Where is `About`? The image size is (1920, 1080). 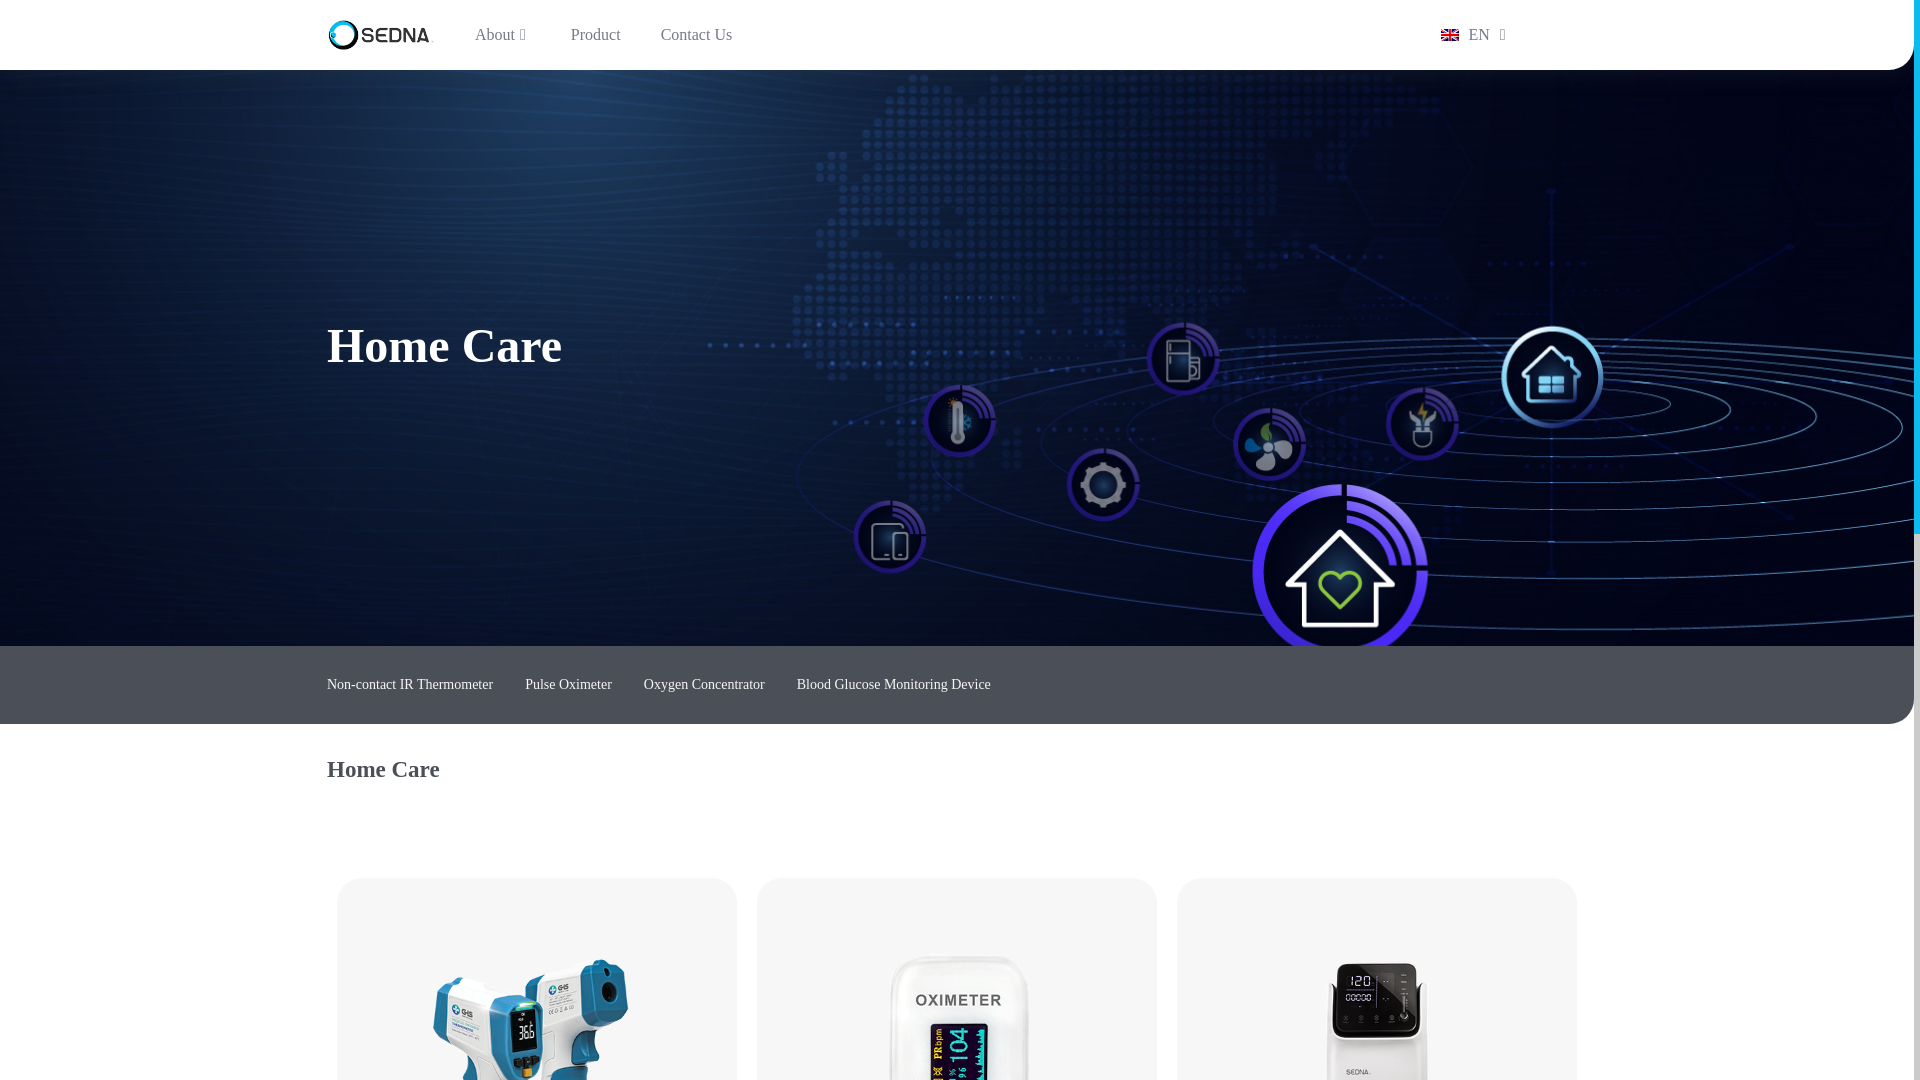 About is located at coordinates (502, 34).